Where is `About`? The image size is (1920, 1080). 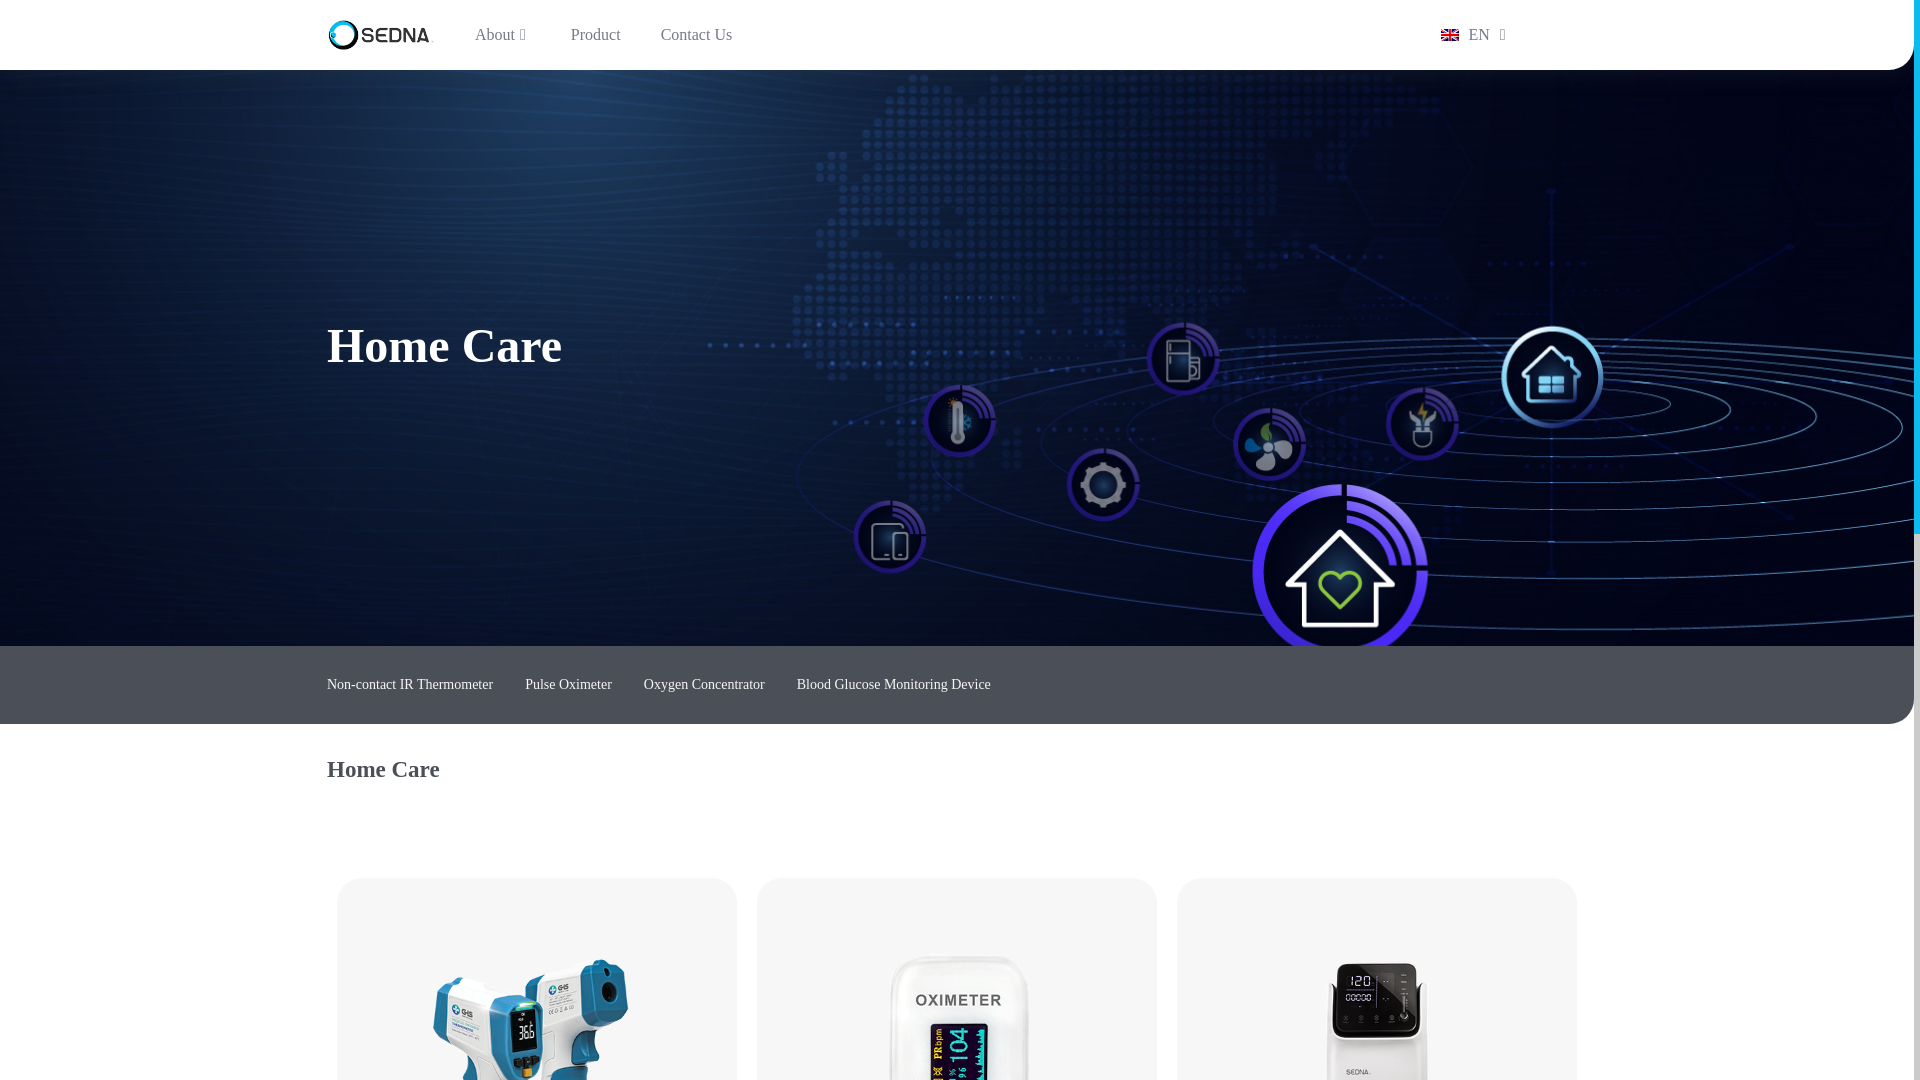 About is located at coordinates (502, 34).